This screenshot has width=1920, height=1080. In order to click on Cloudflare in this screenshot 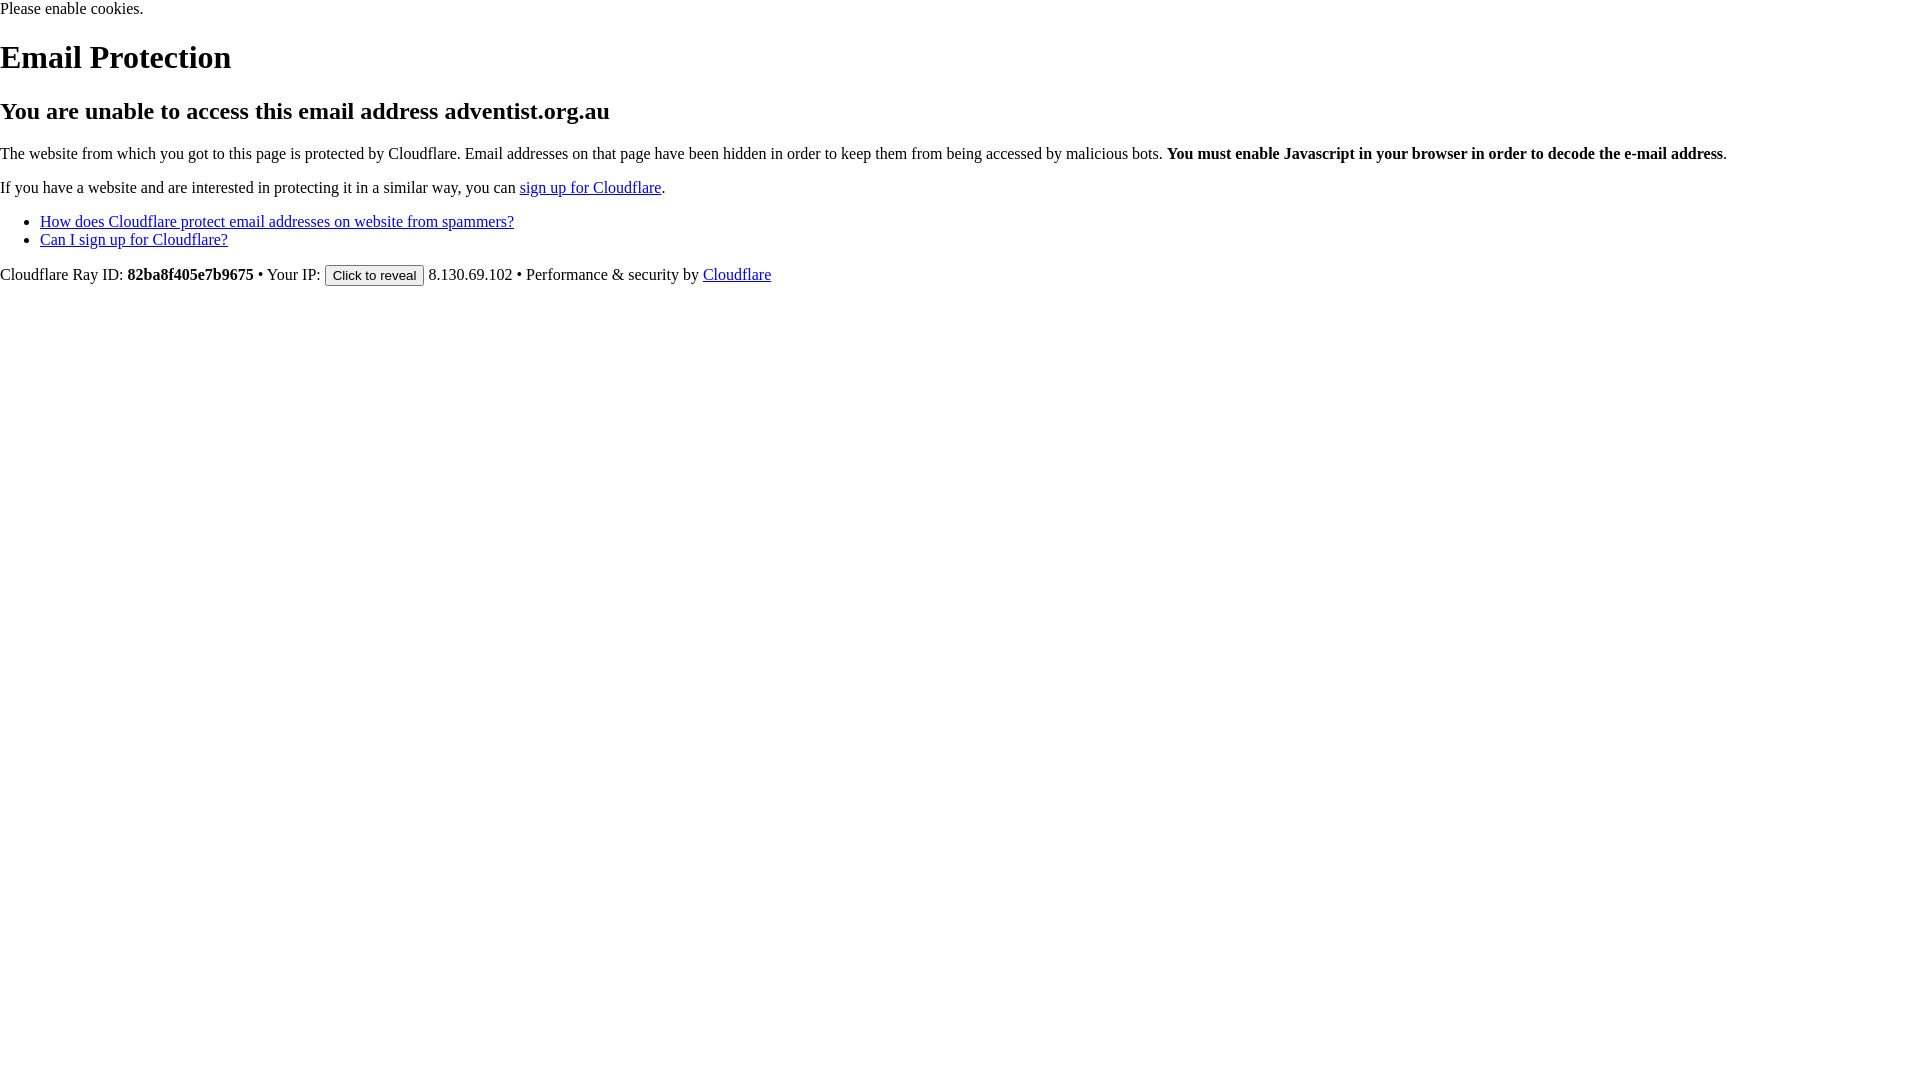, I will do `click(737, 274)`.